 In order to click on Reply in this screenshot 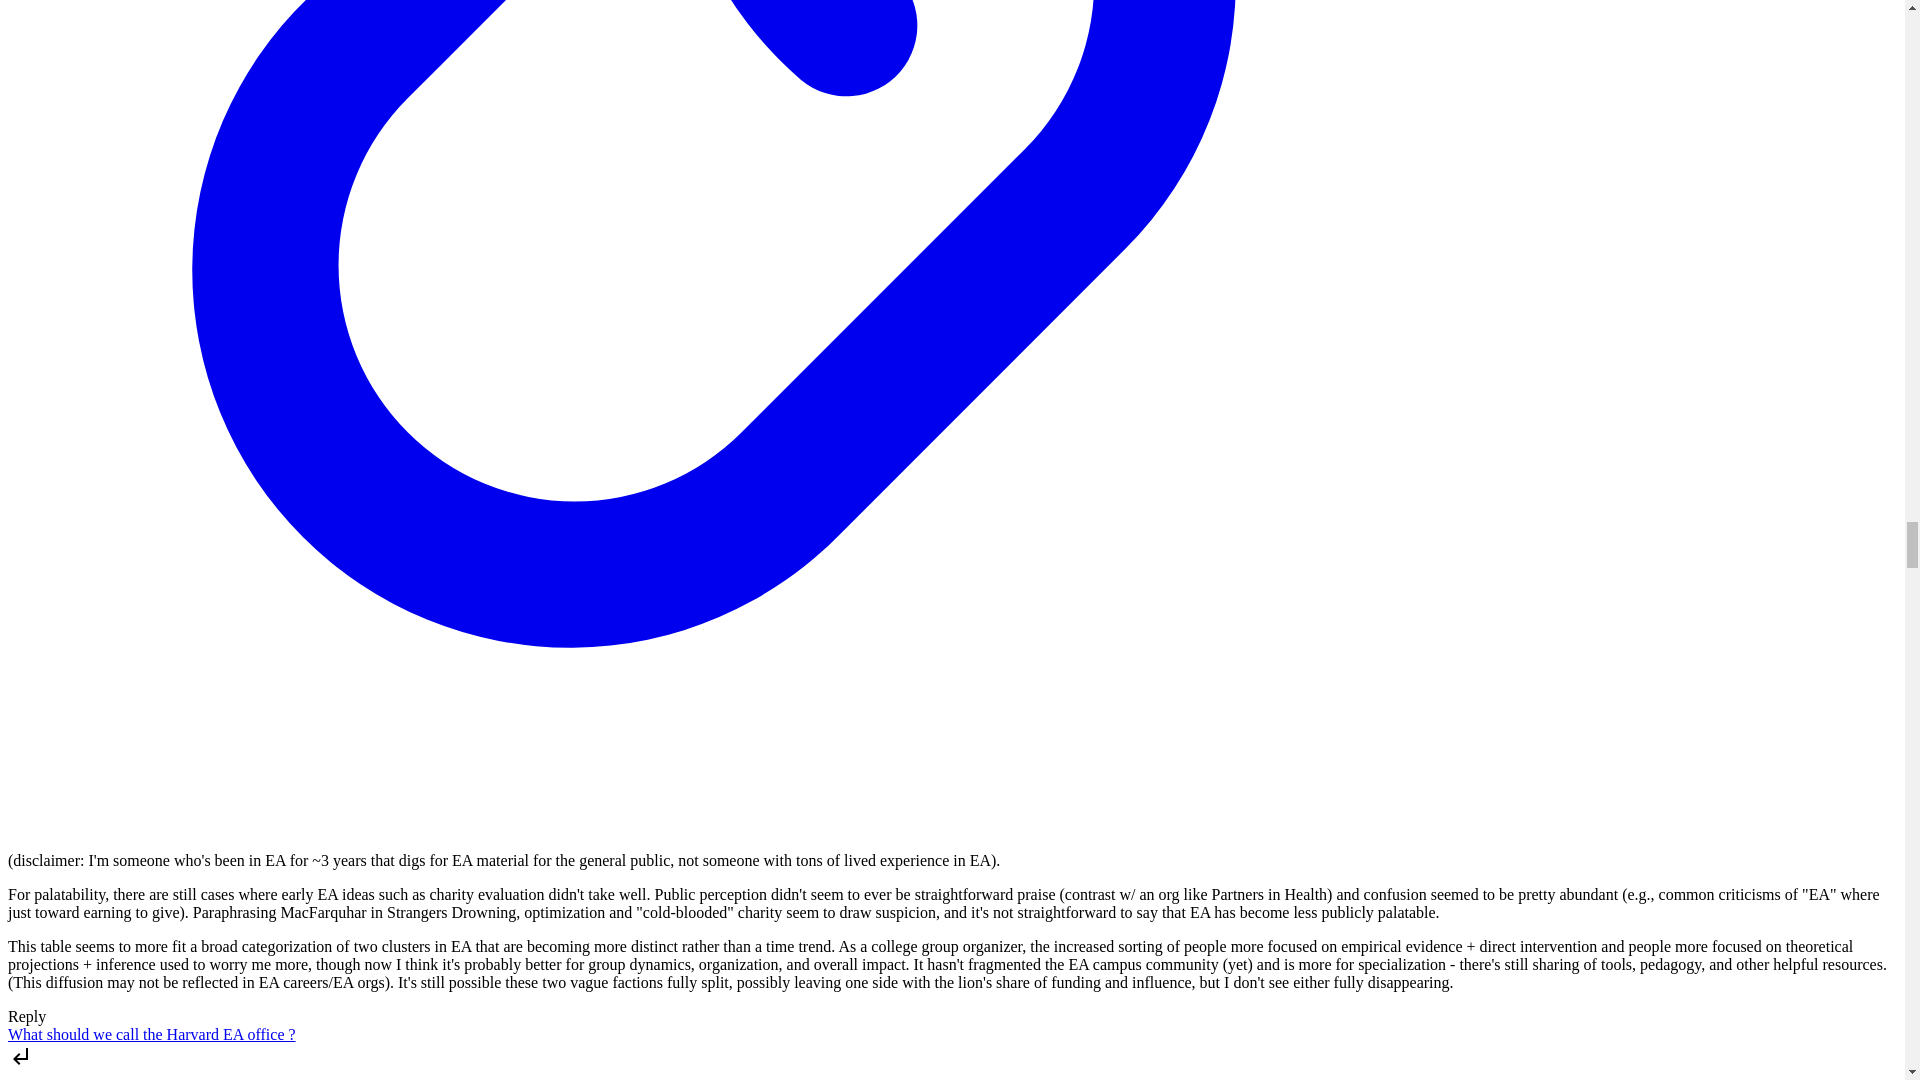, I will do `click(26, 1016)`.